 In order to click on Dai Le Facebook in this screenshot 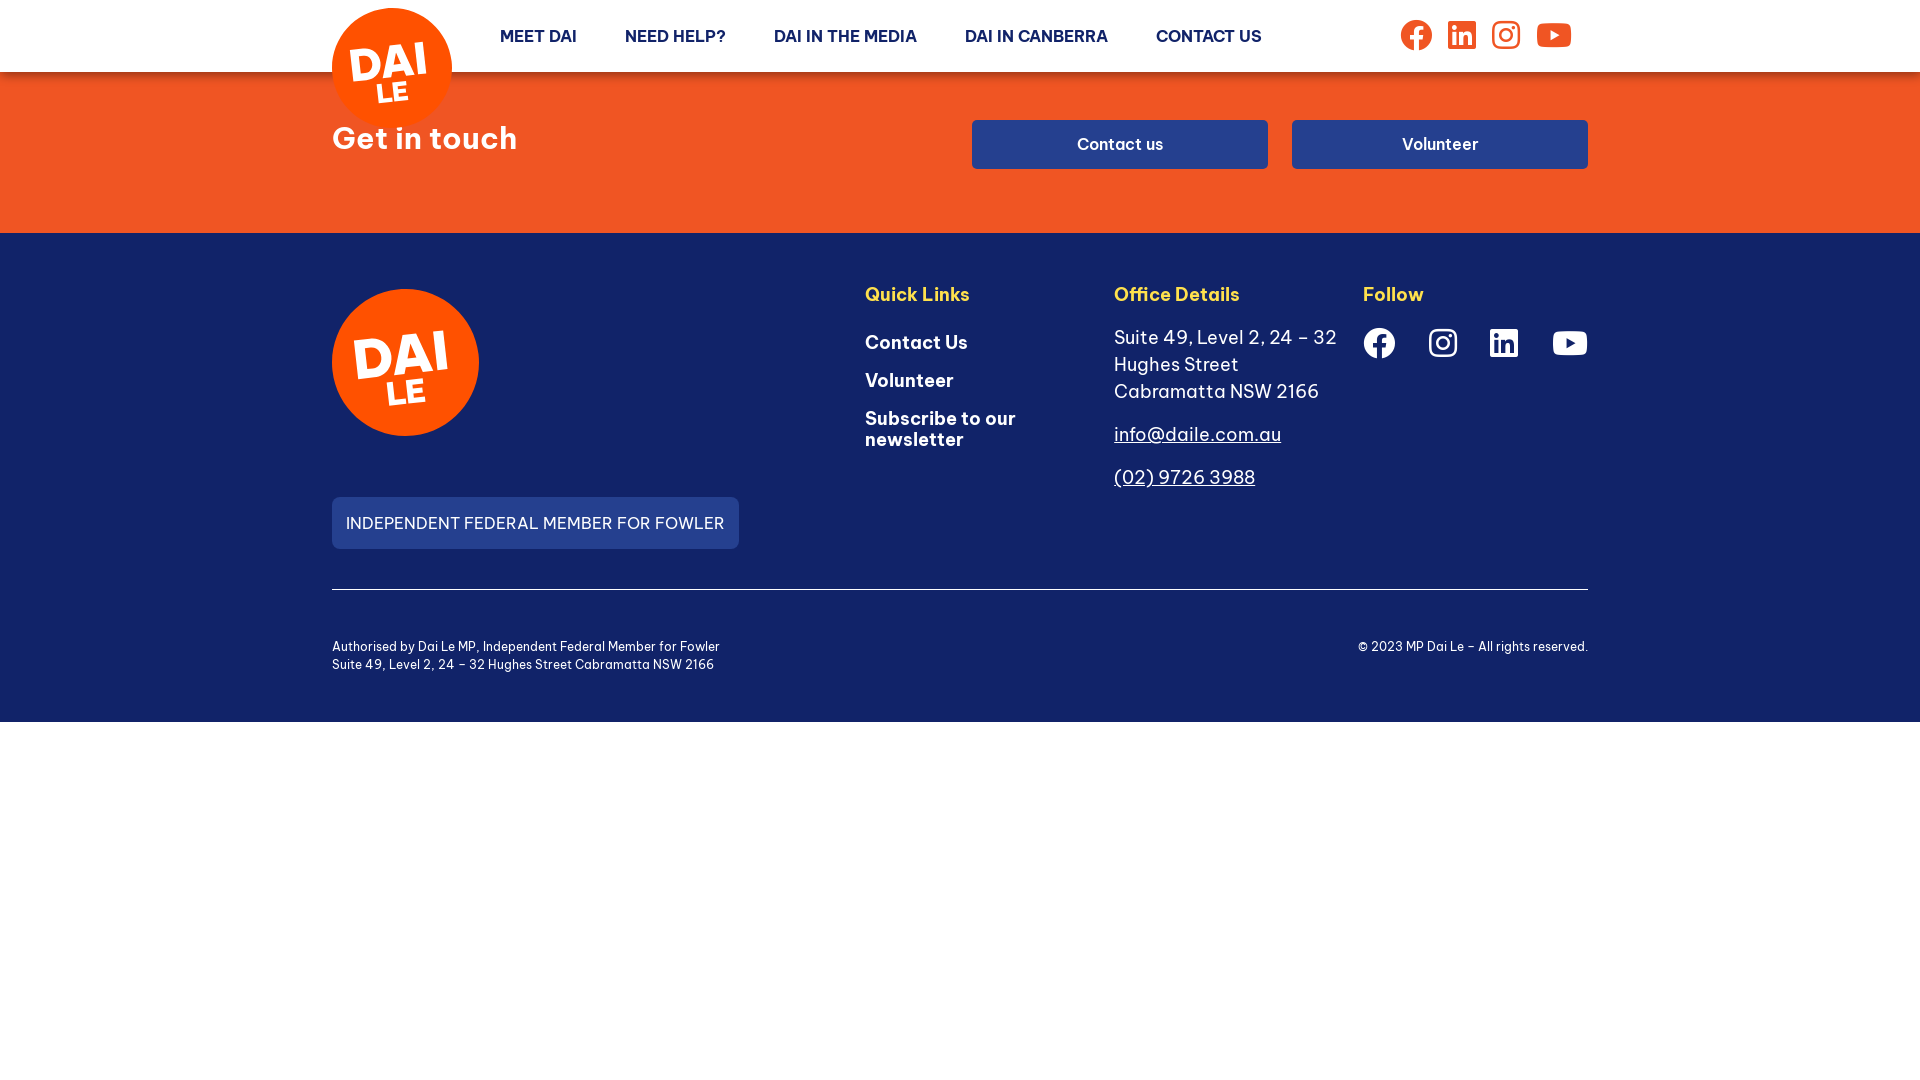, I will do `click(1379, 343)`.